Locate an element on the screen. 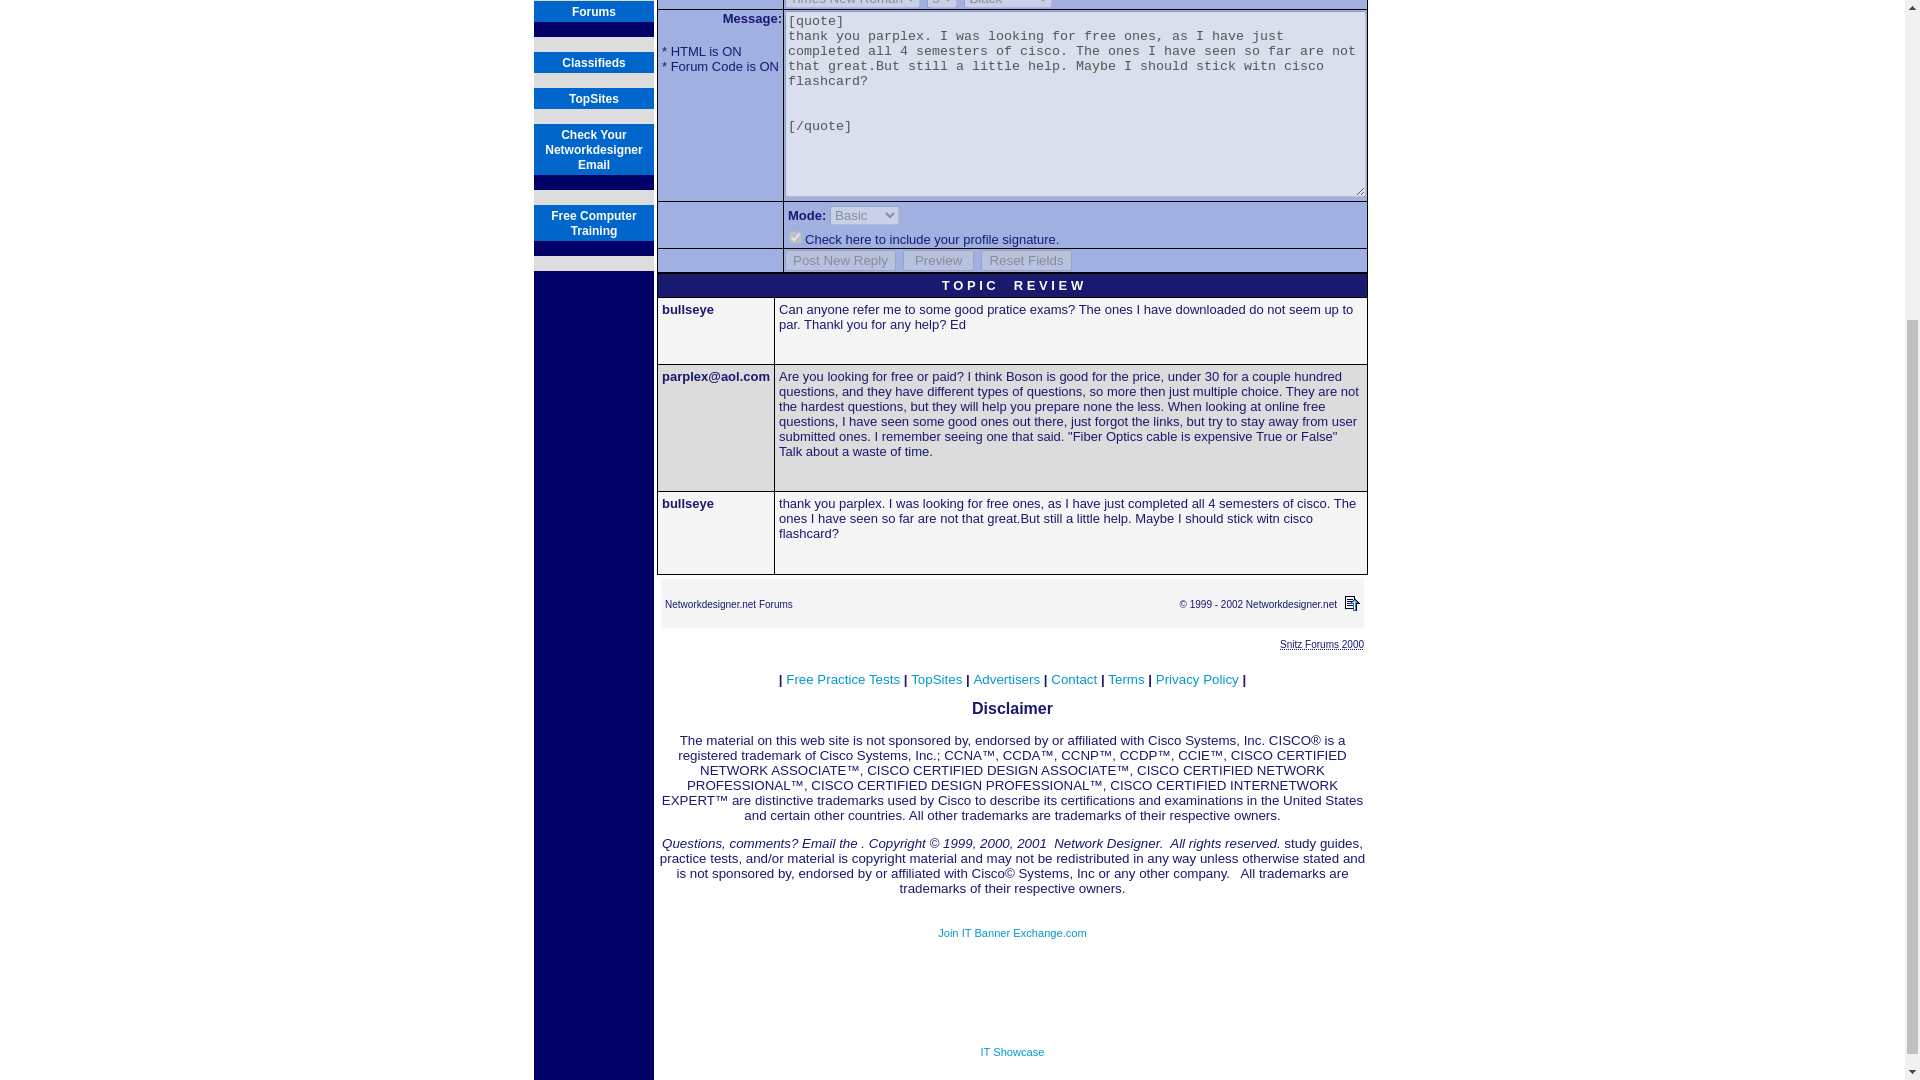 Image resolution: width=1920 pixels, height=1080 pixels. IT Showcase is located at coordinates (1026, 260).